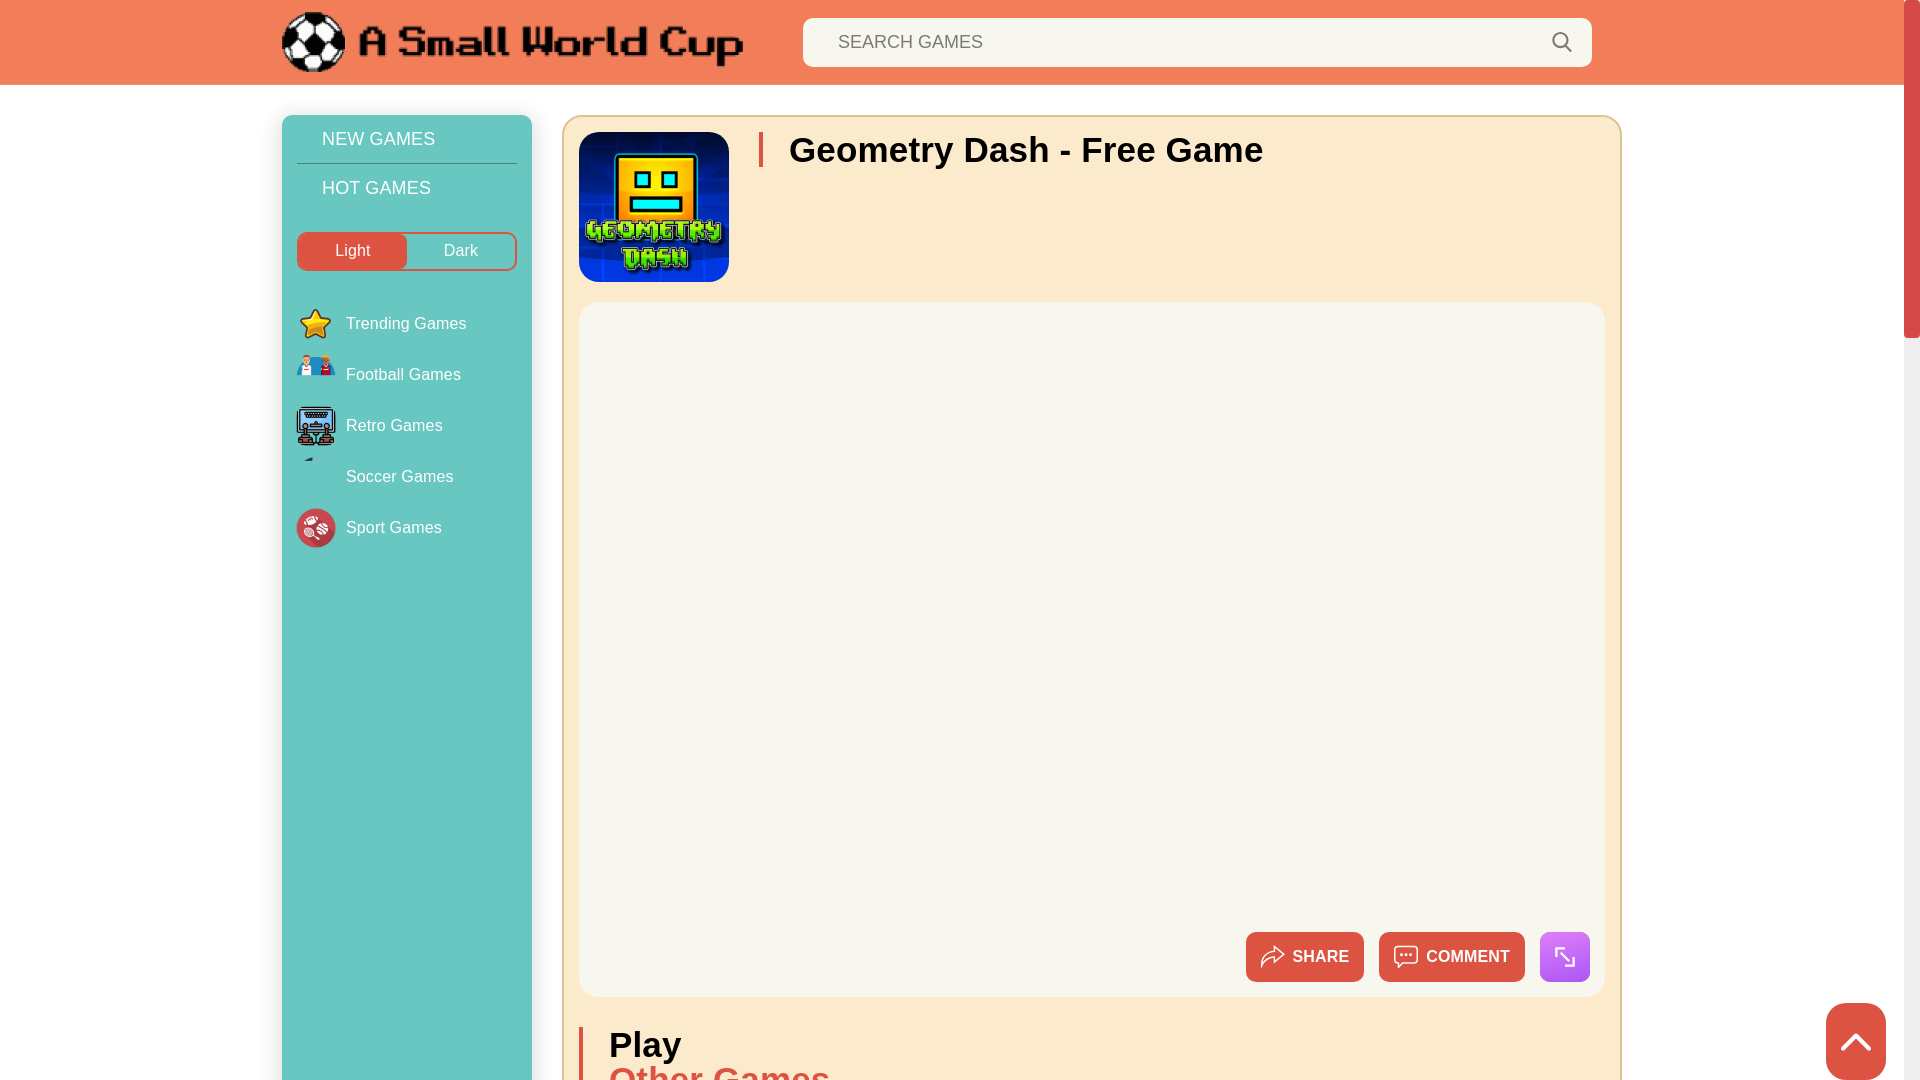  What do you see at coordinates (460, 251) in the screenshot?
I see `Dark` at bounding box center [460, 251].